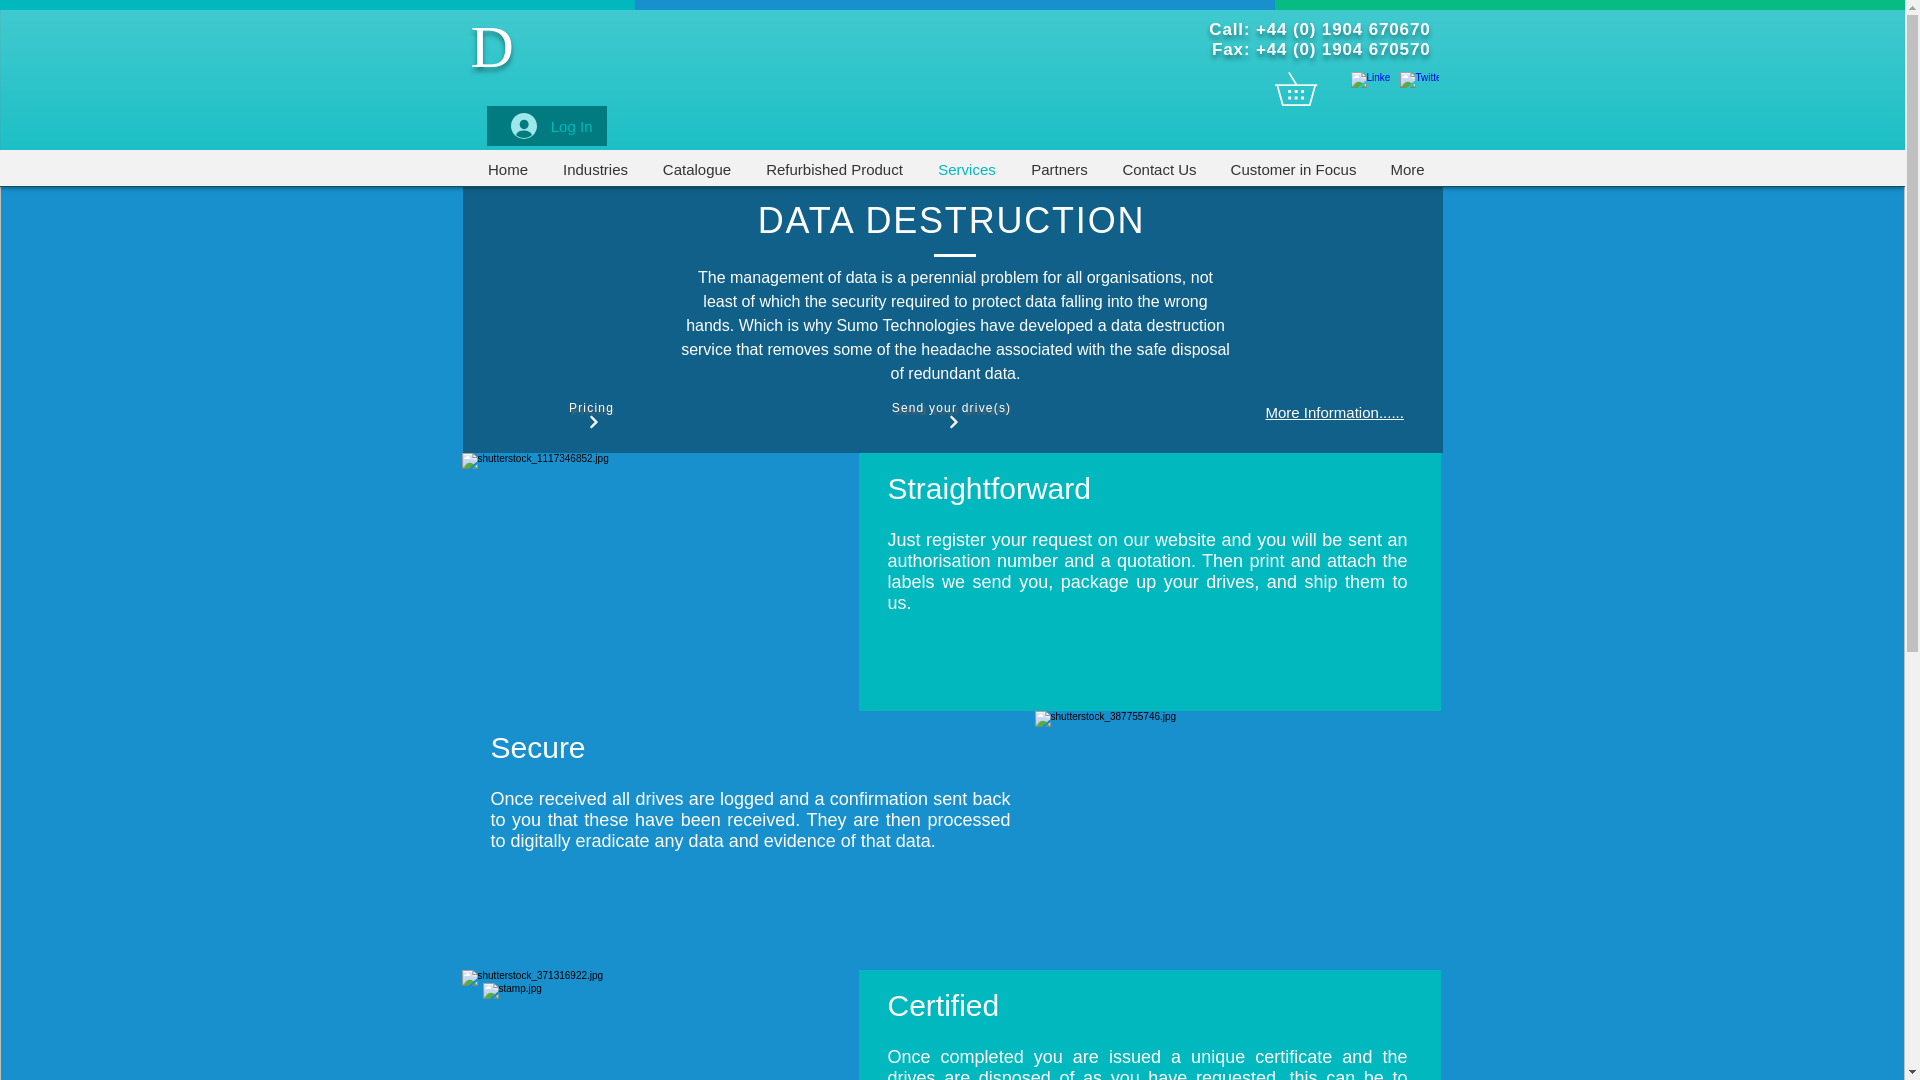 The height and width of the screenshot is (1080, 1920). I want to click on Log In, so click(552, 125).